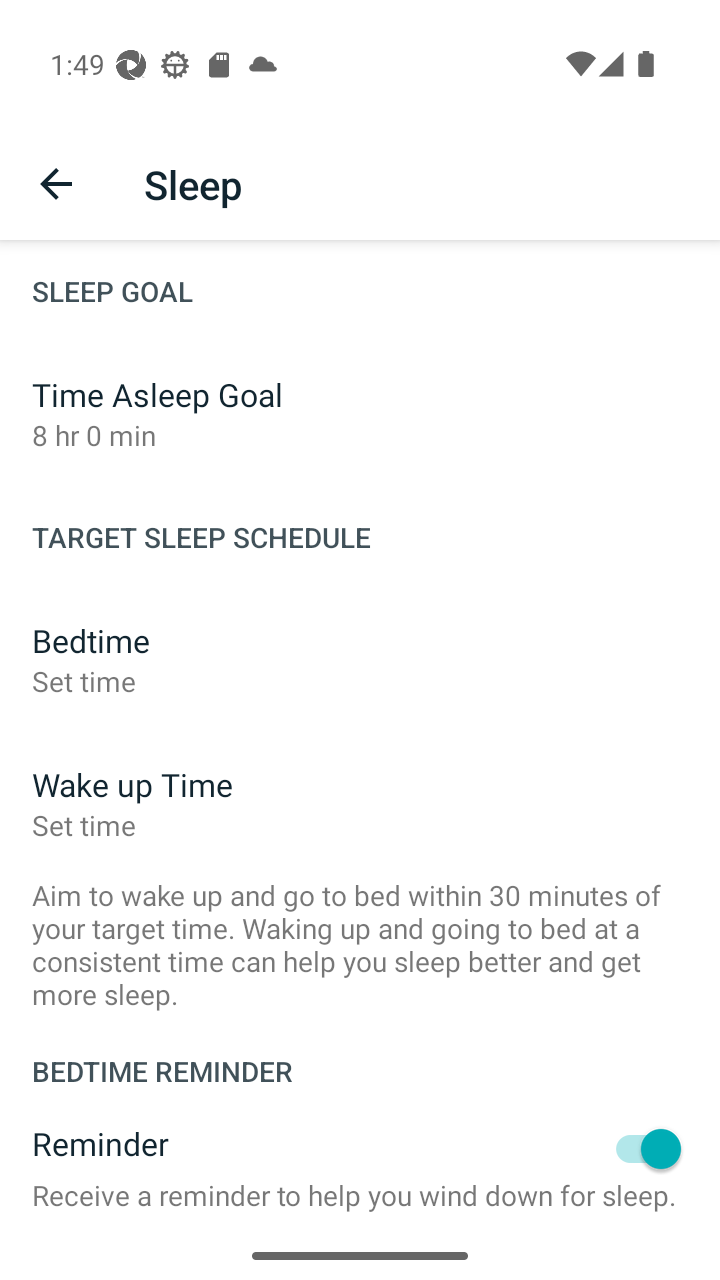 The image size is (720, 1280). What do you see at coordinates (360, 660) in the screenshot?
I see `Bedtime Set time` at bounding box center [360, 660].